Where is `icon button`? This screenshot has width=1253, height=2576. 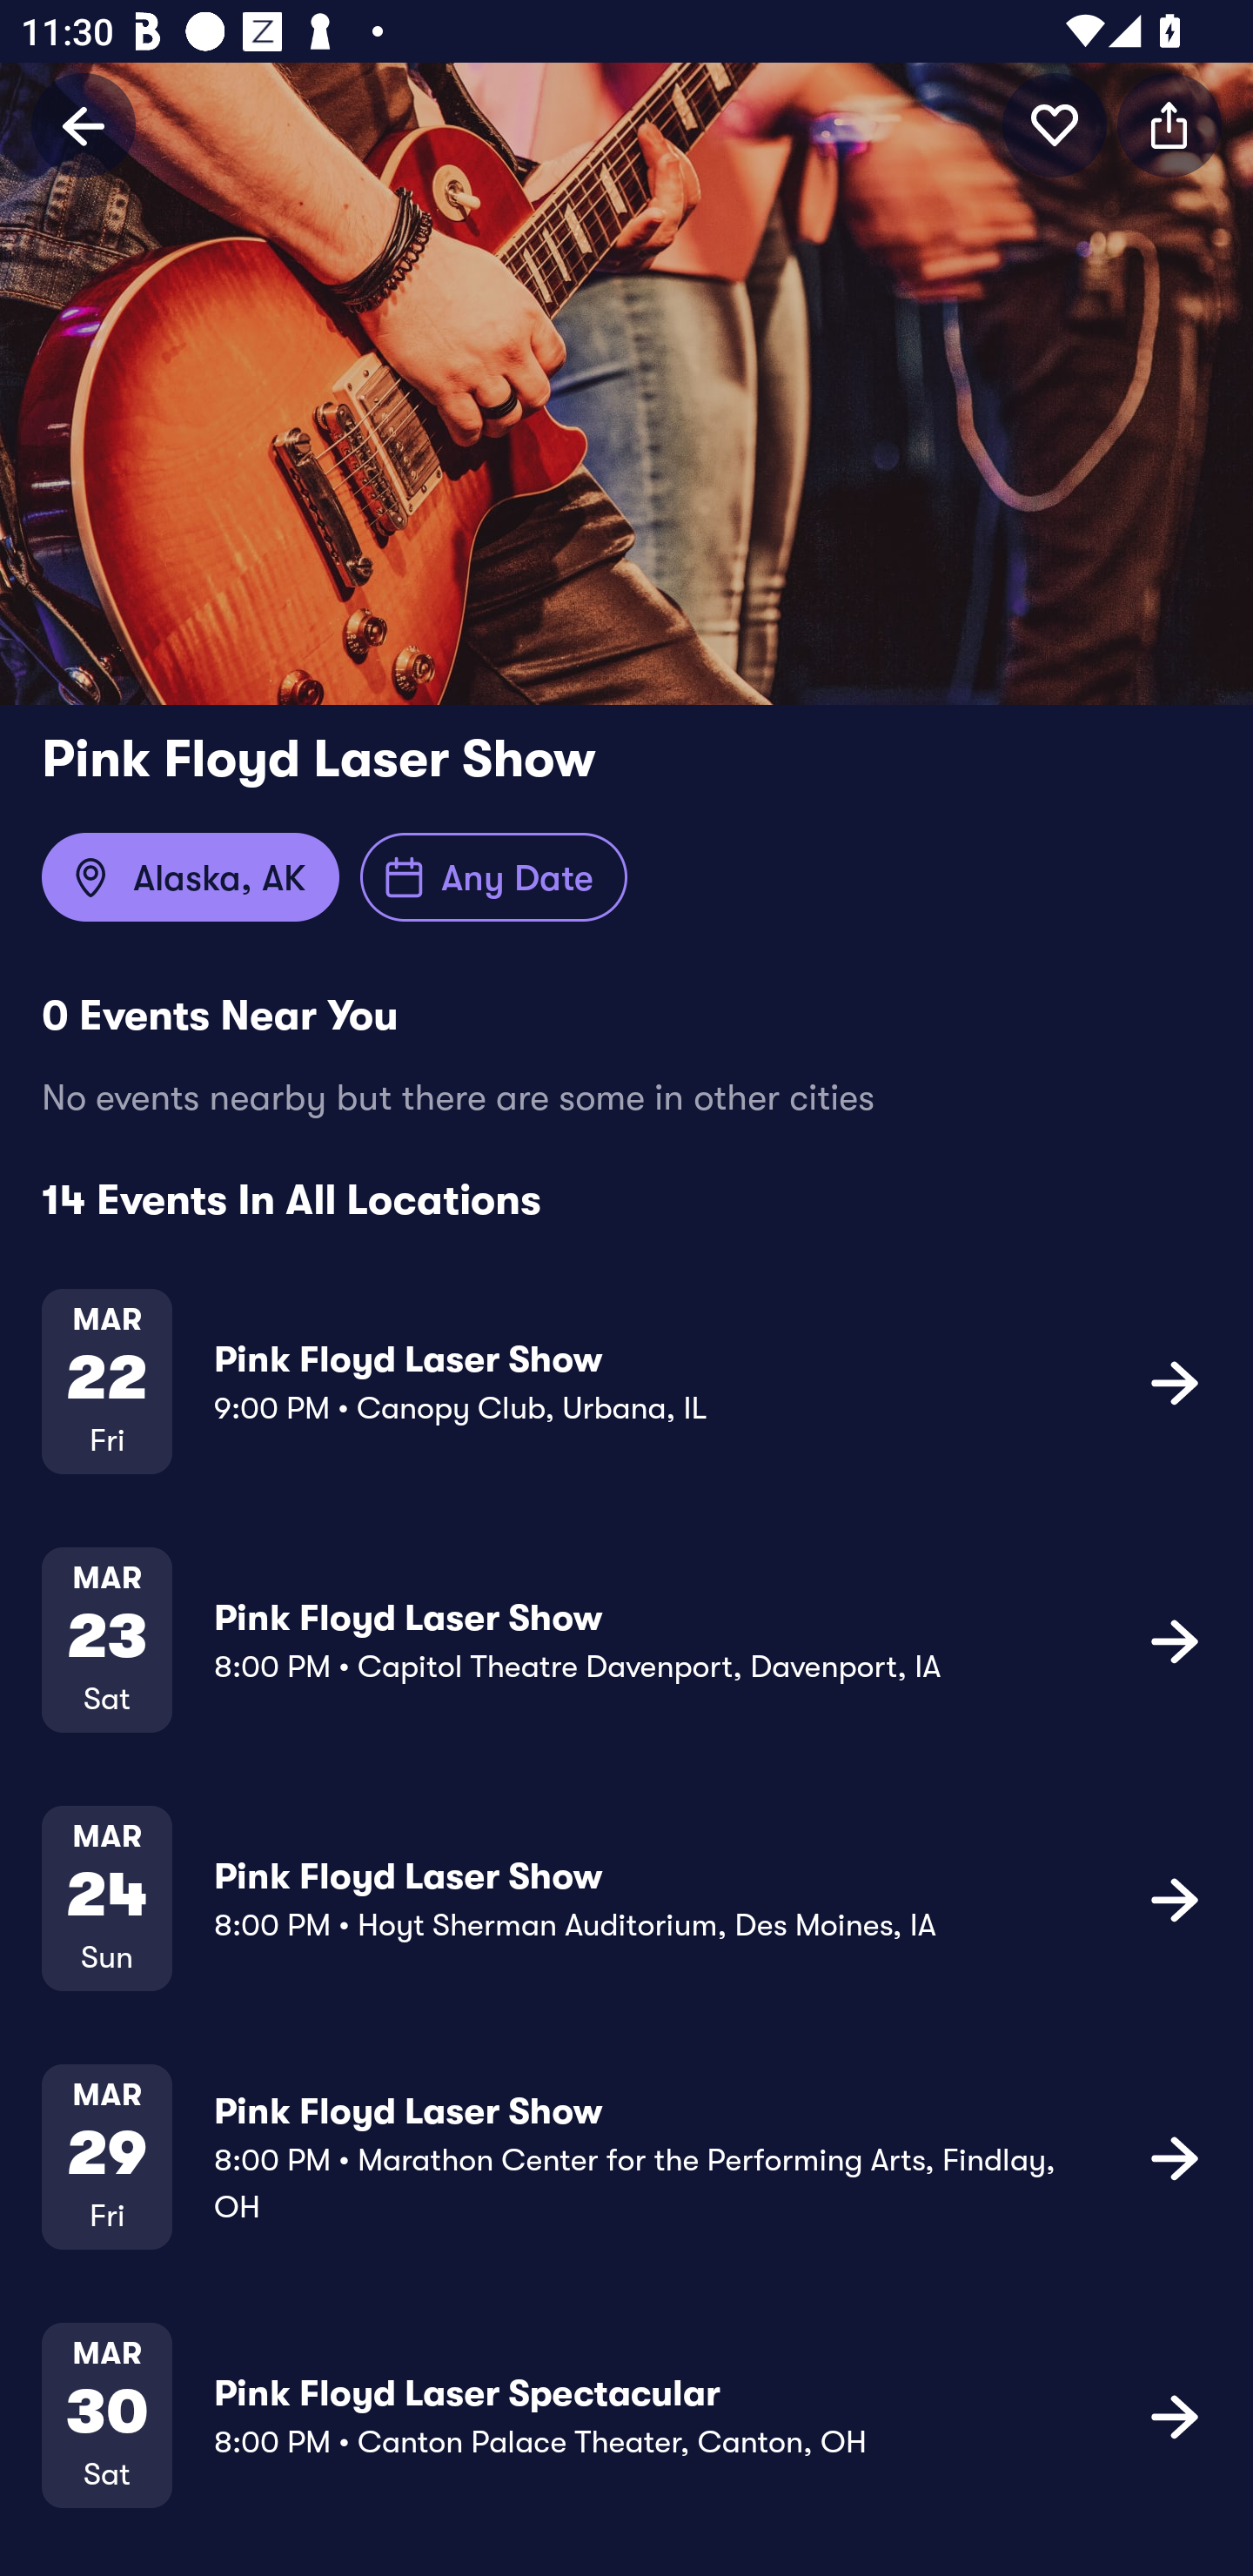 icon button is located at coordinates (1175, 1640).